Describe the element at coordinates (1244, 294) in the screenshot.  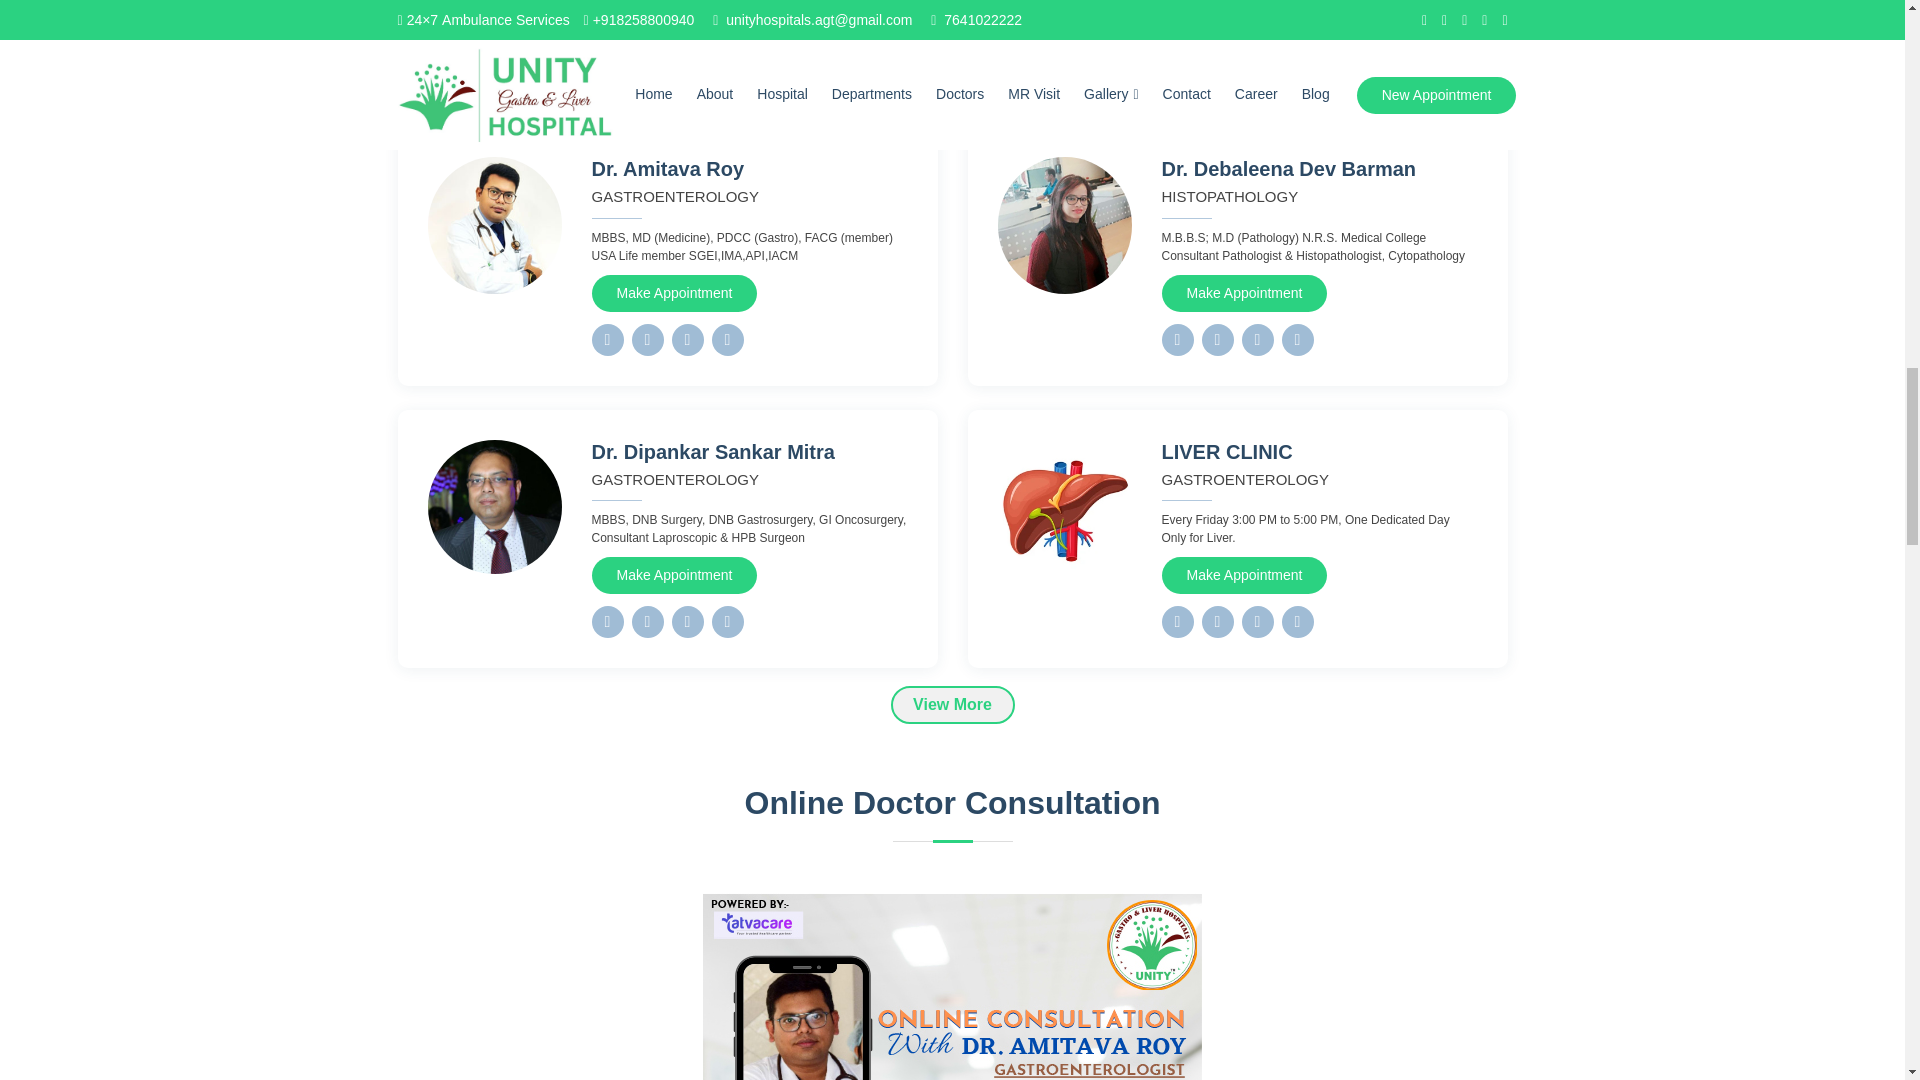
I see `Make Appointment` at that location.